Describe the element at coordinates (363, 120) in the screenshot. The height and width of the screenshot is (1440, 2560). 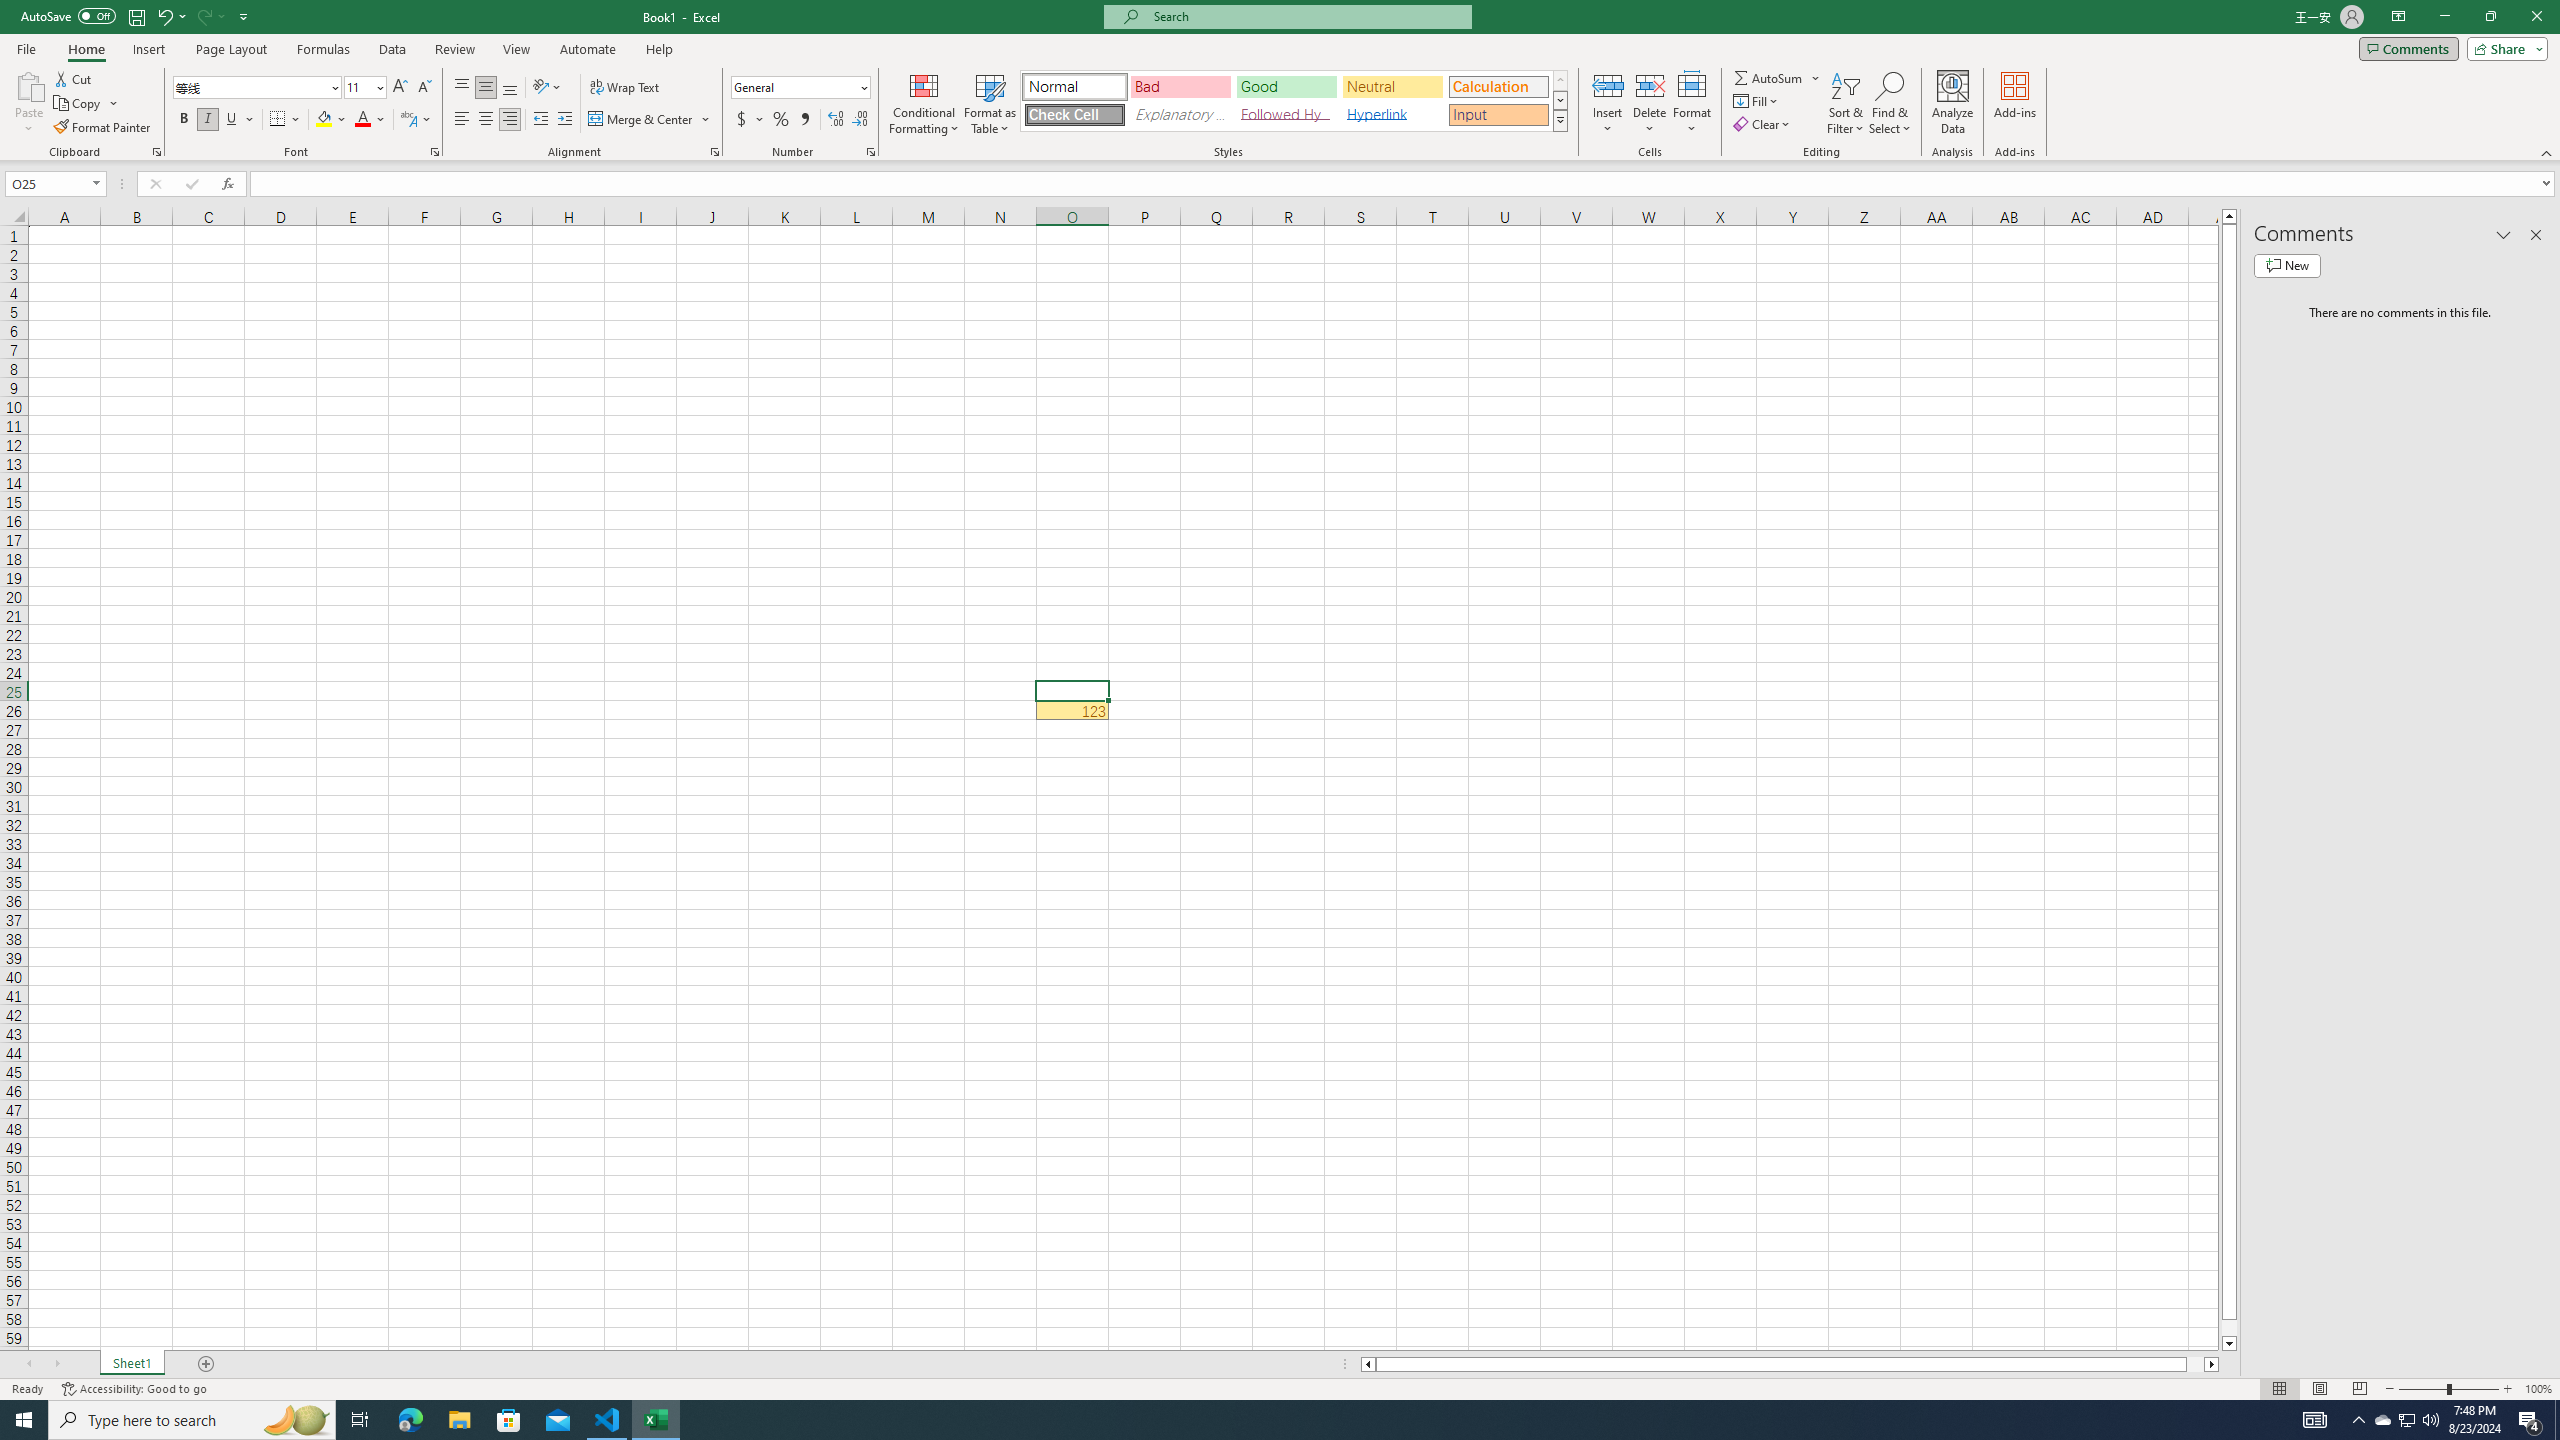
I see `Font Color RGB(255, 0, 0)` at that location.